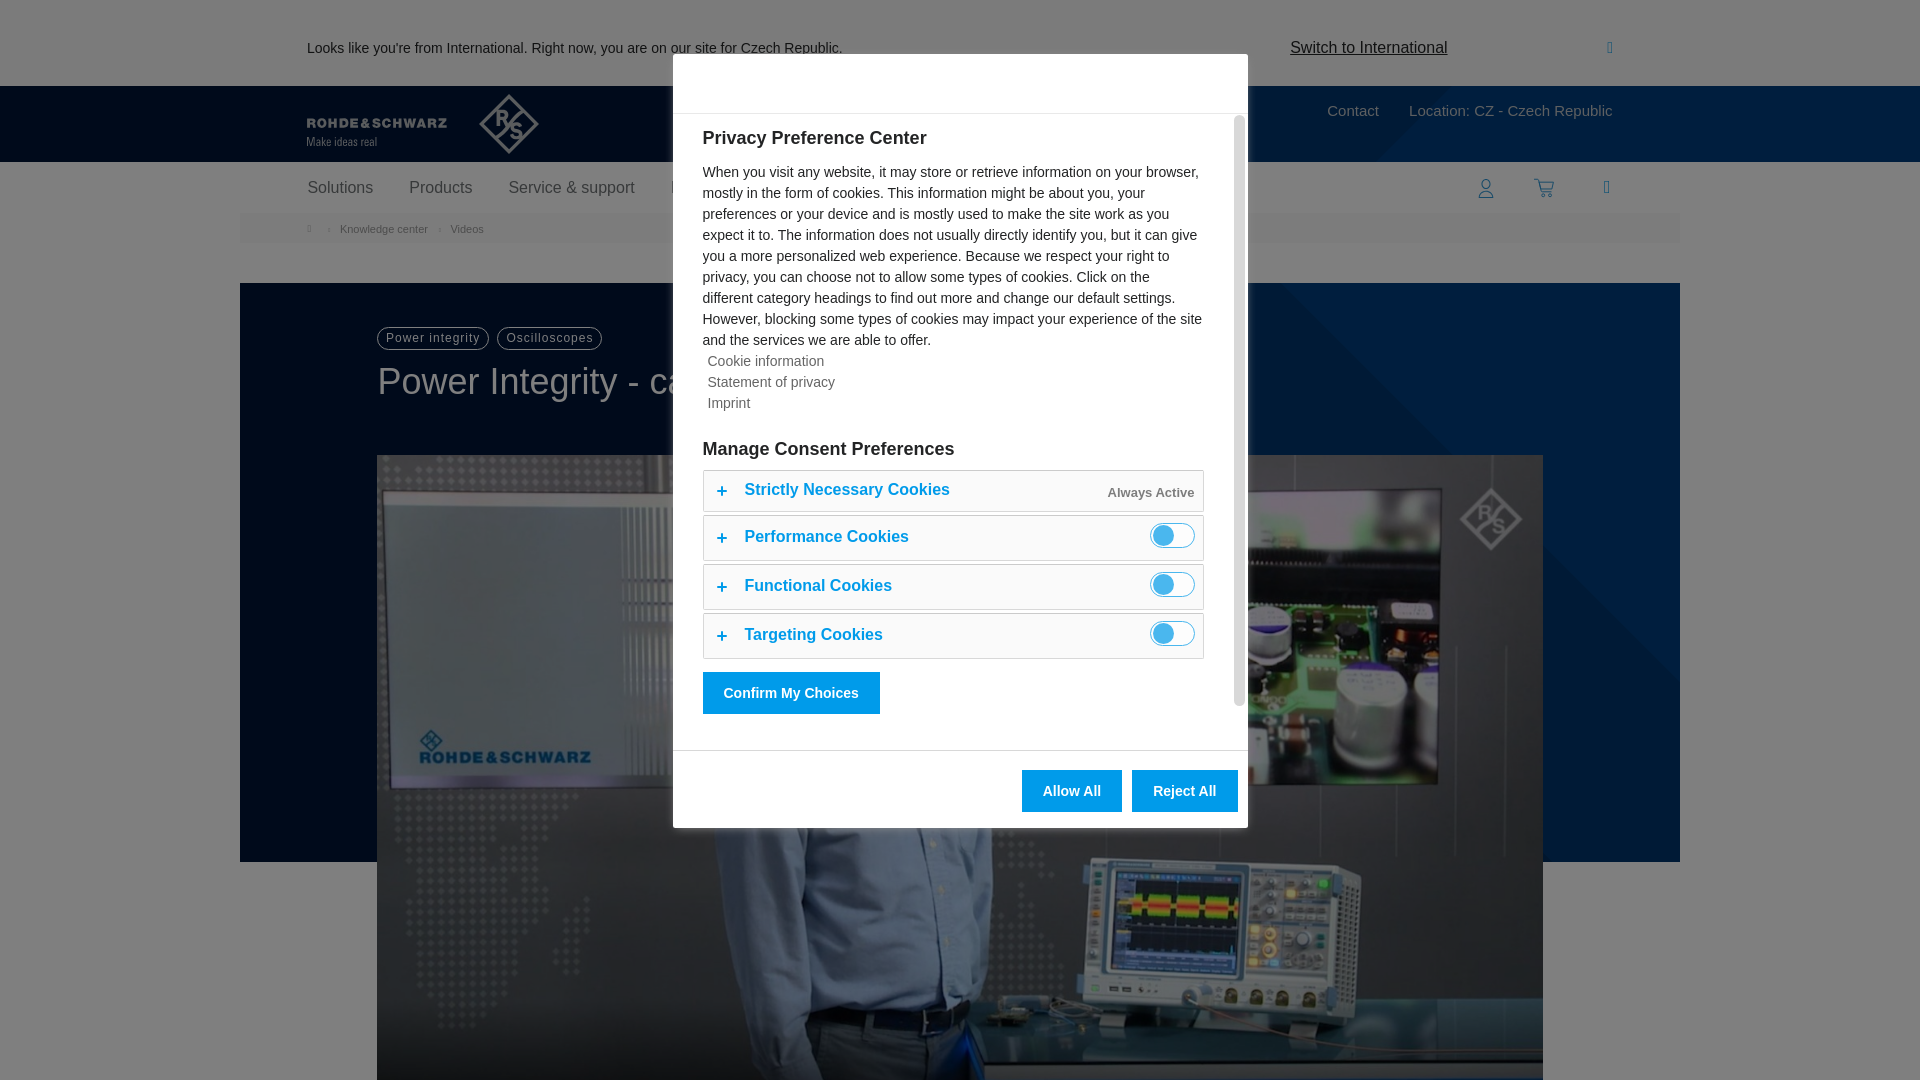  I want to click on Oscilloscopes, so click(550, 338).